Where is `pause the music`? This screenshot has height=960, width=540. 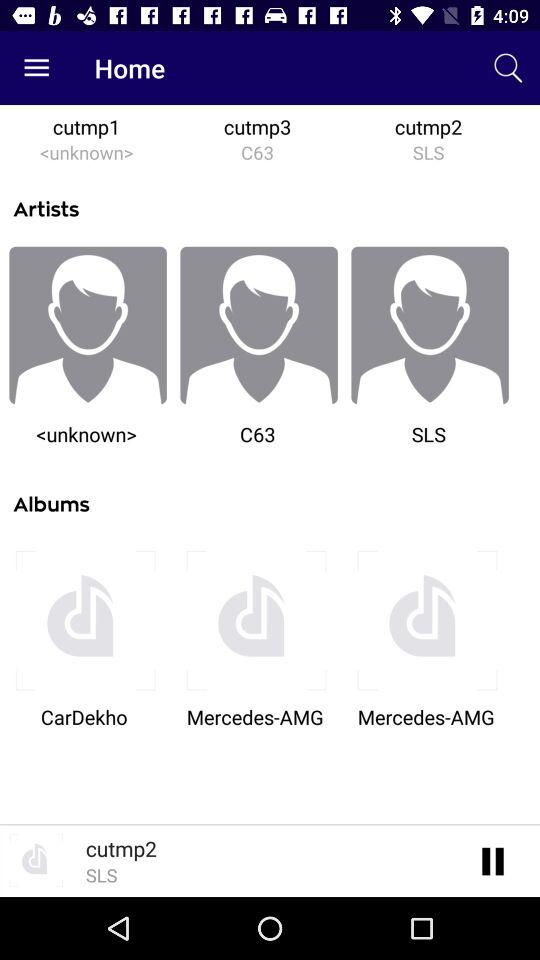 pause the music is located at coordinates (494, 860).